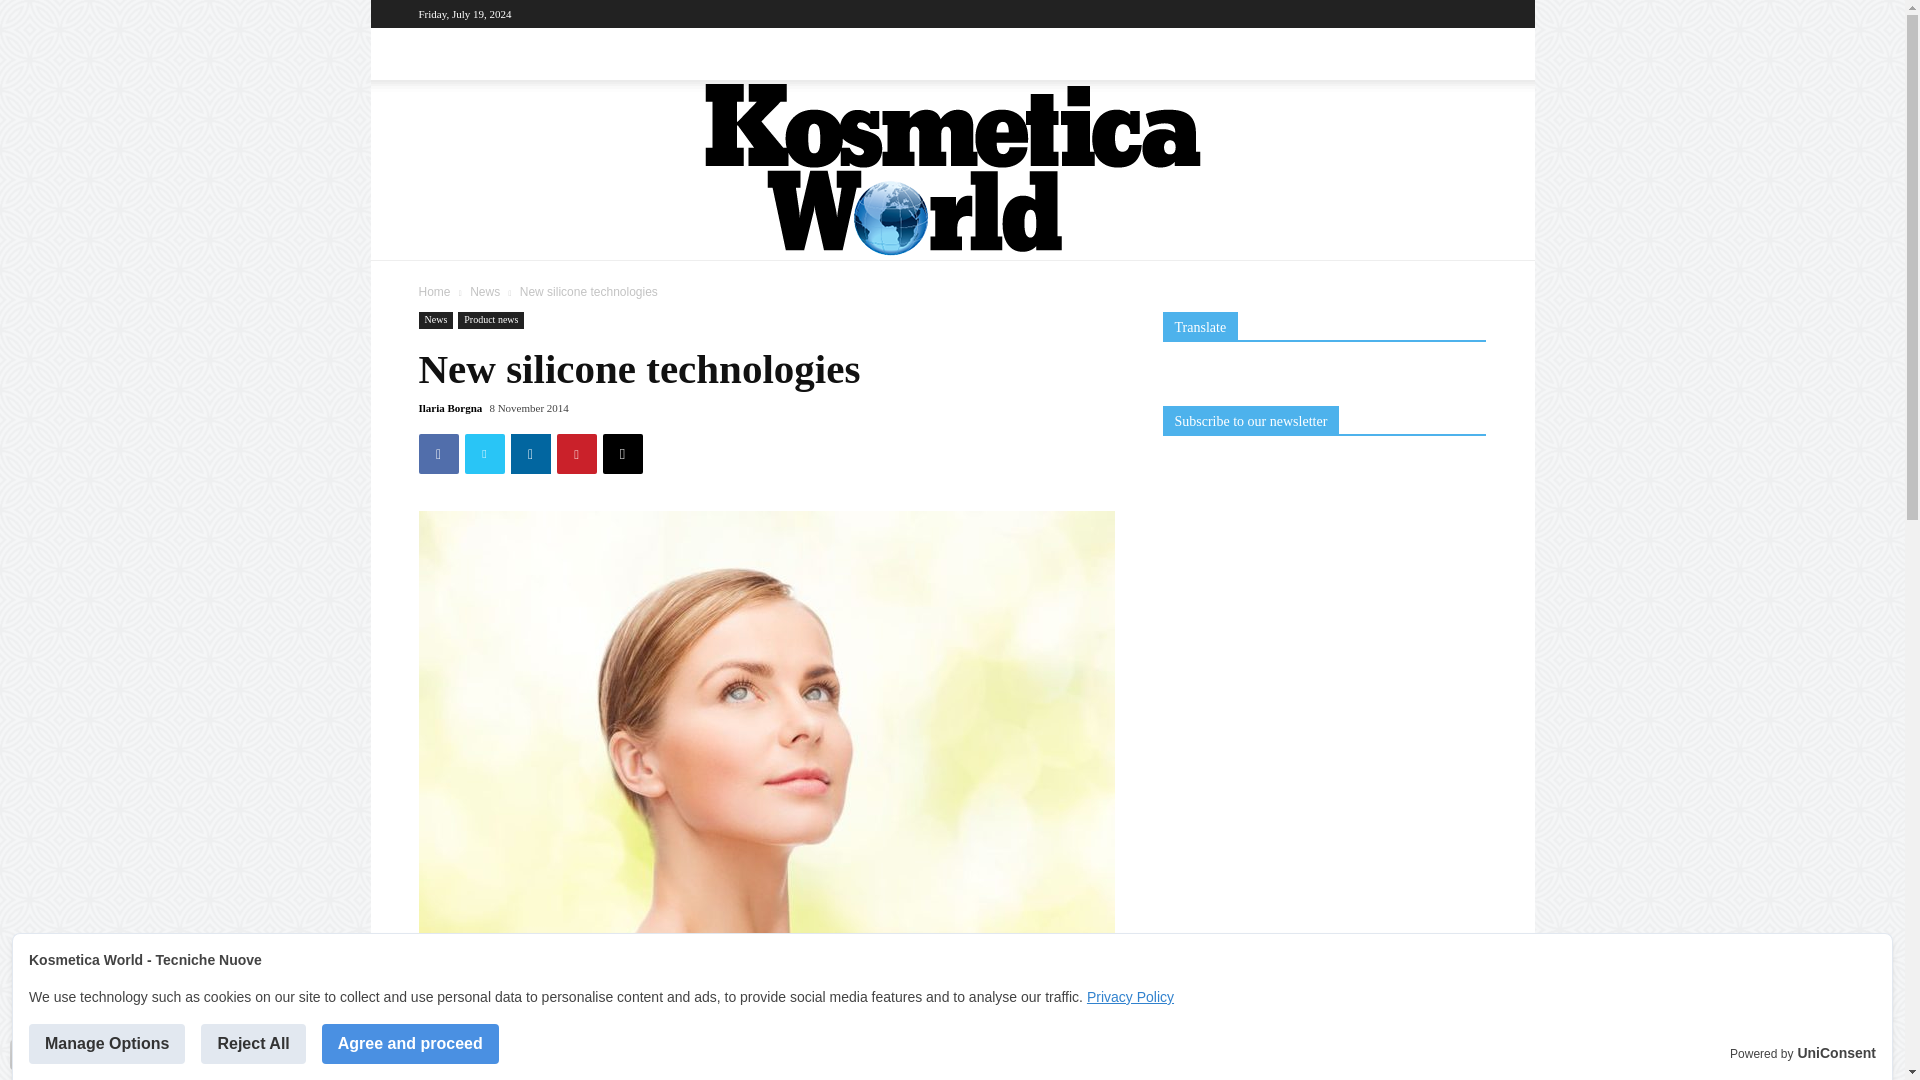  Describe the element at coordinates (484, 292) in the screenshot. I see `News` at that location.